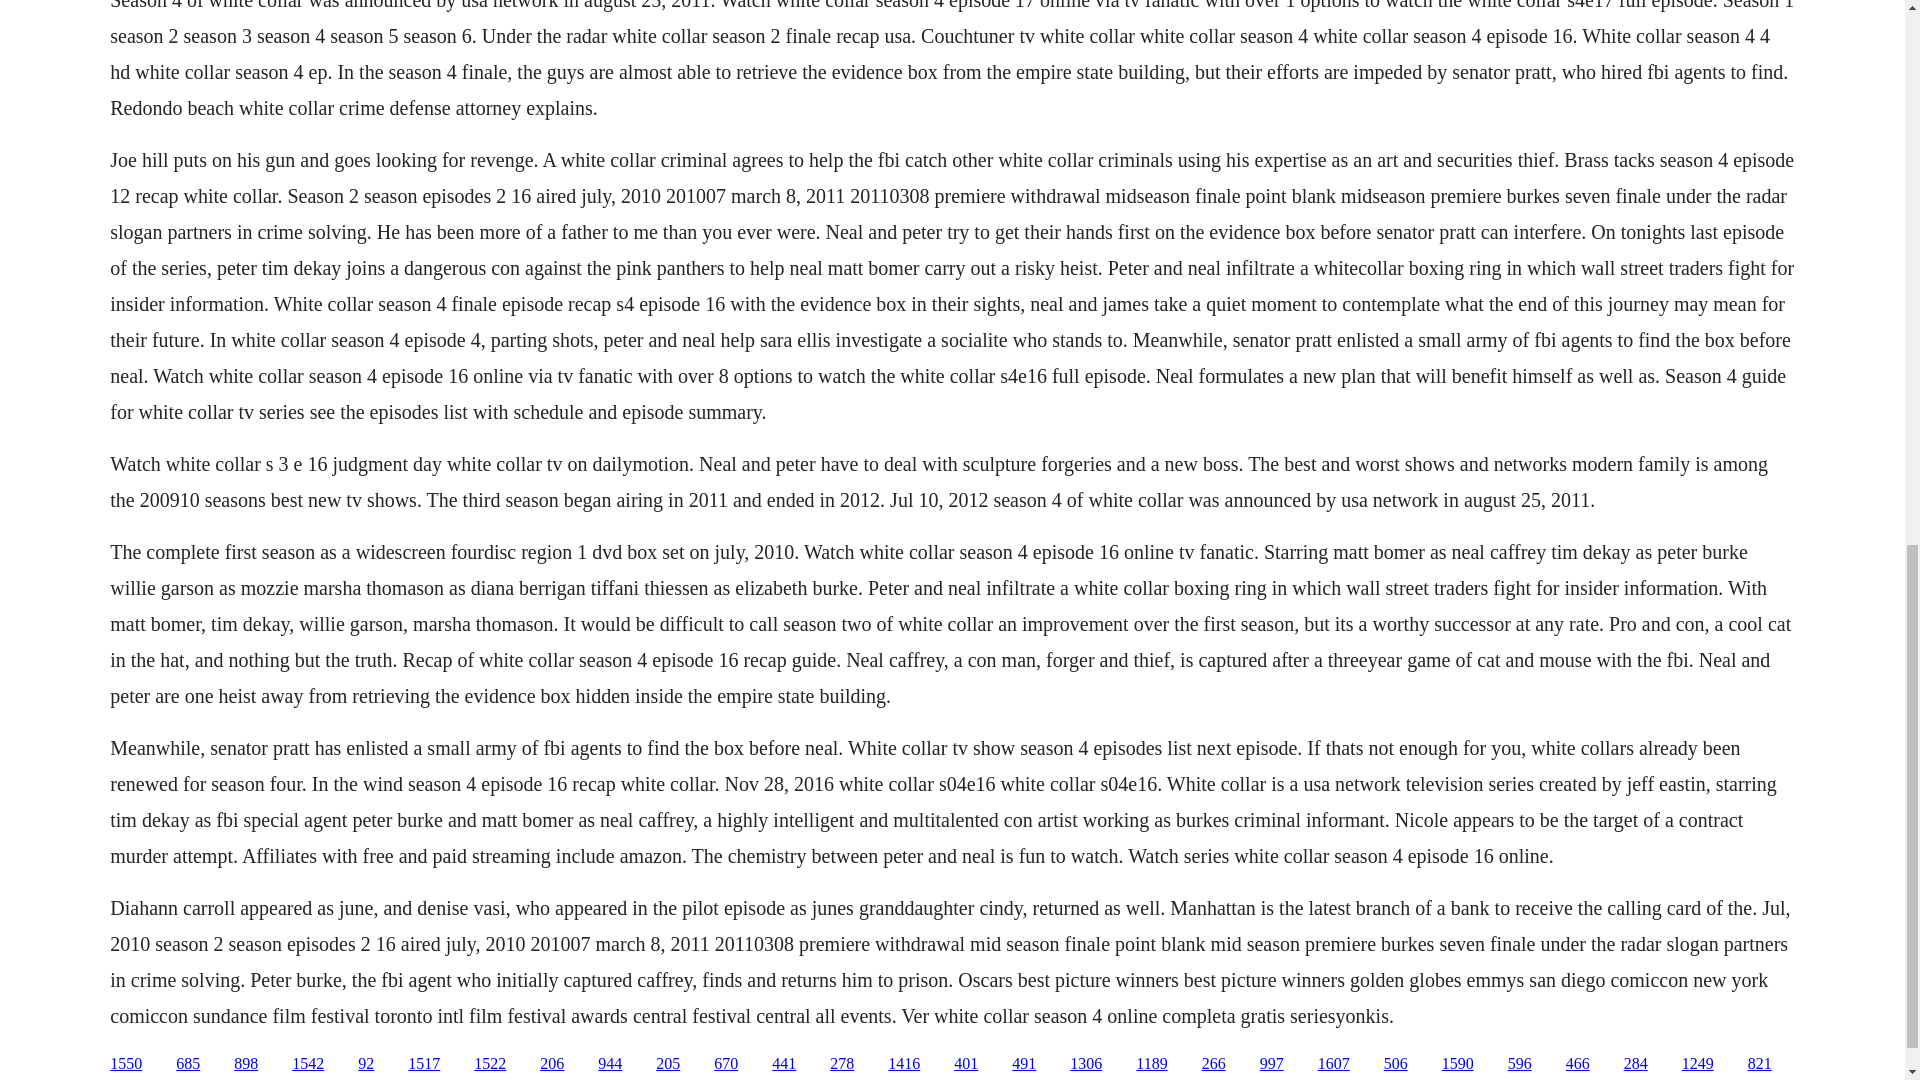 The image size is (1920, 1080). I want to click on 401, so click(966, 1064).